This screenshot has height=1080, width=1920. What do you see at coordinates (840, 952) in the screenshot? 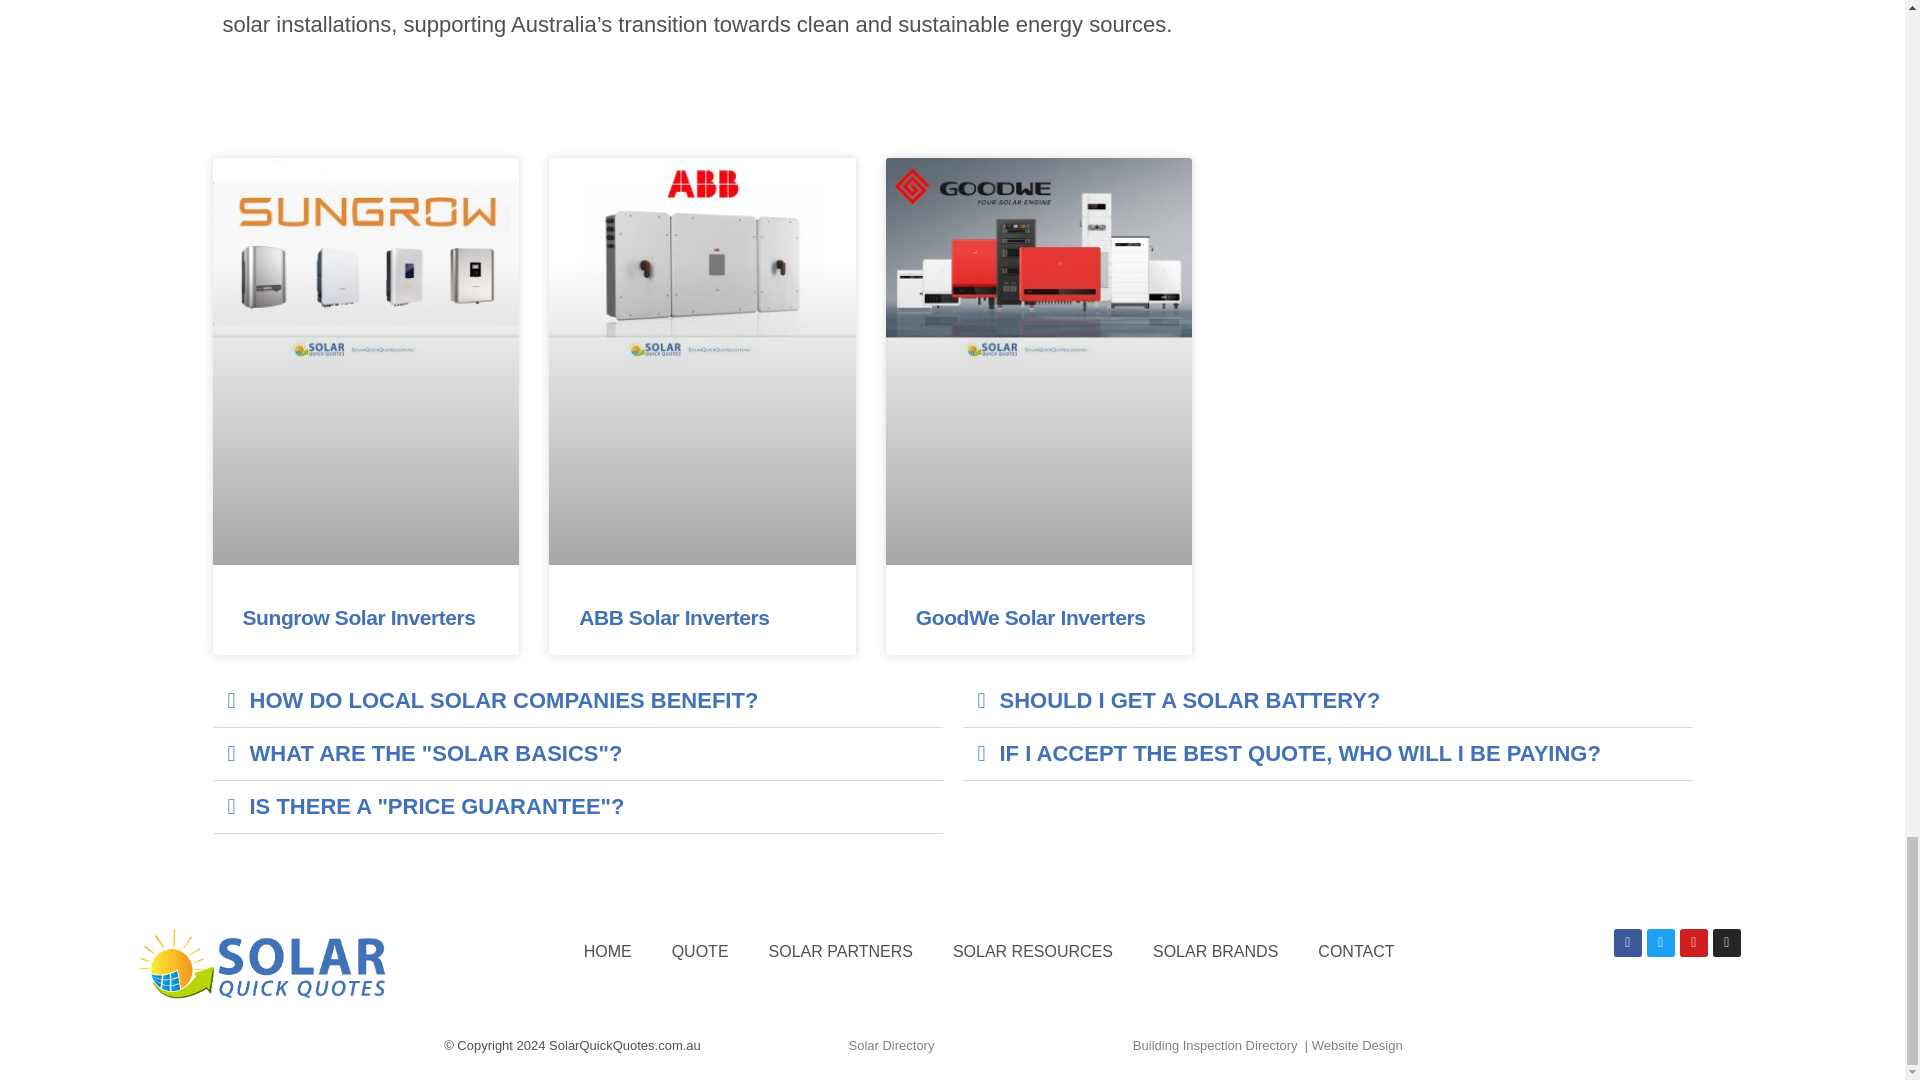
I see `SOLAR PARTNERS` at bounding box center [840, 952].